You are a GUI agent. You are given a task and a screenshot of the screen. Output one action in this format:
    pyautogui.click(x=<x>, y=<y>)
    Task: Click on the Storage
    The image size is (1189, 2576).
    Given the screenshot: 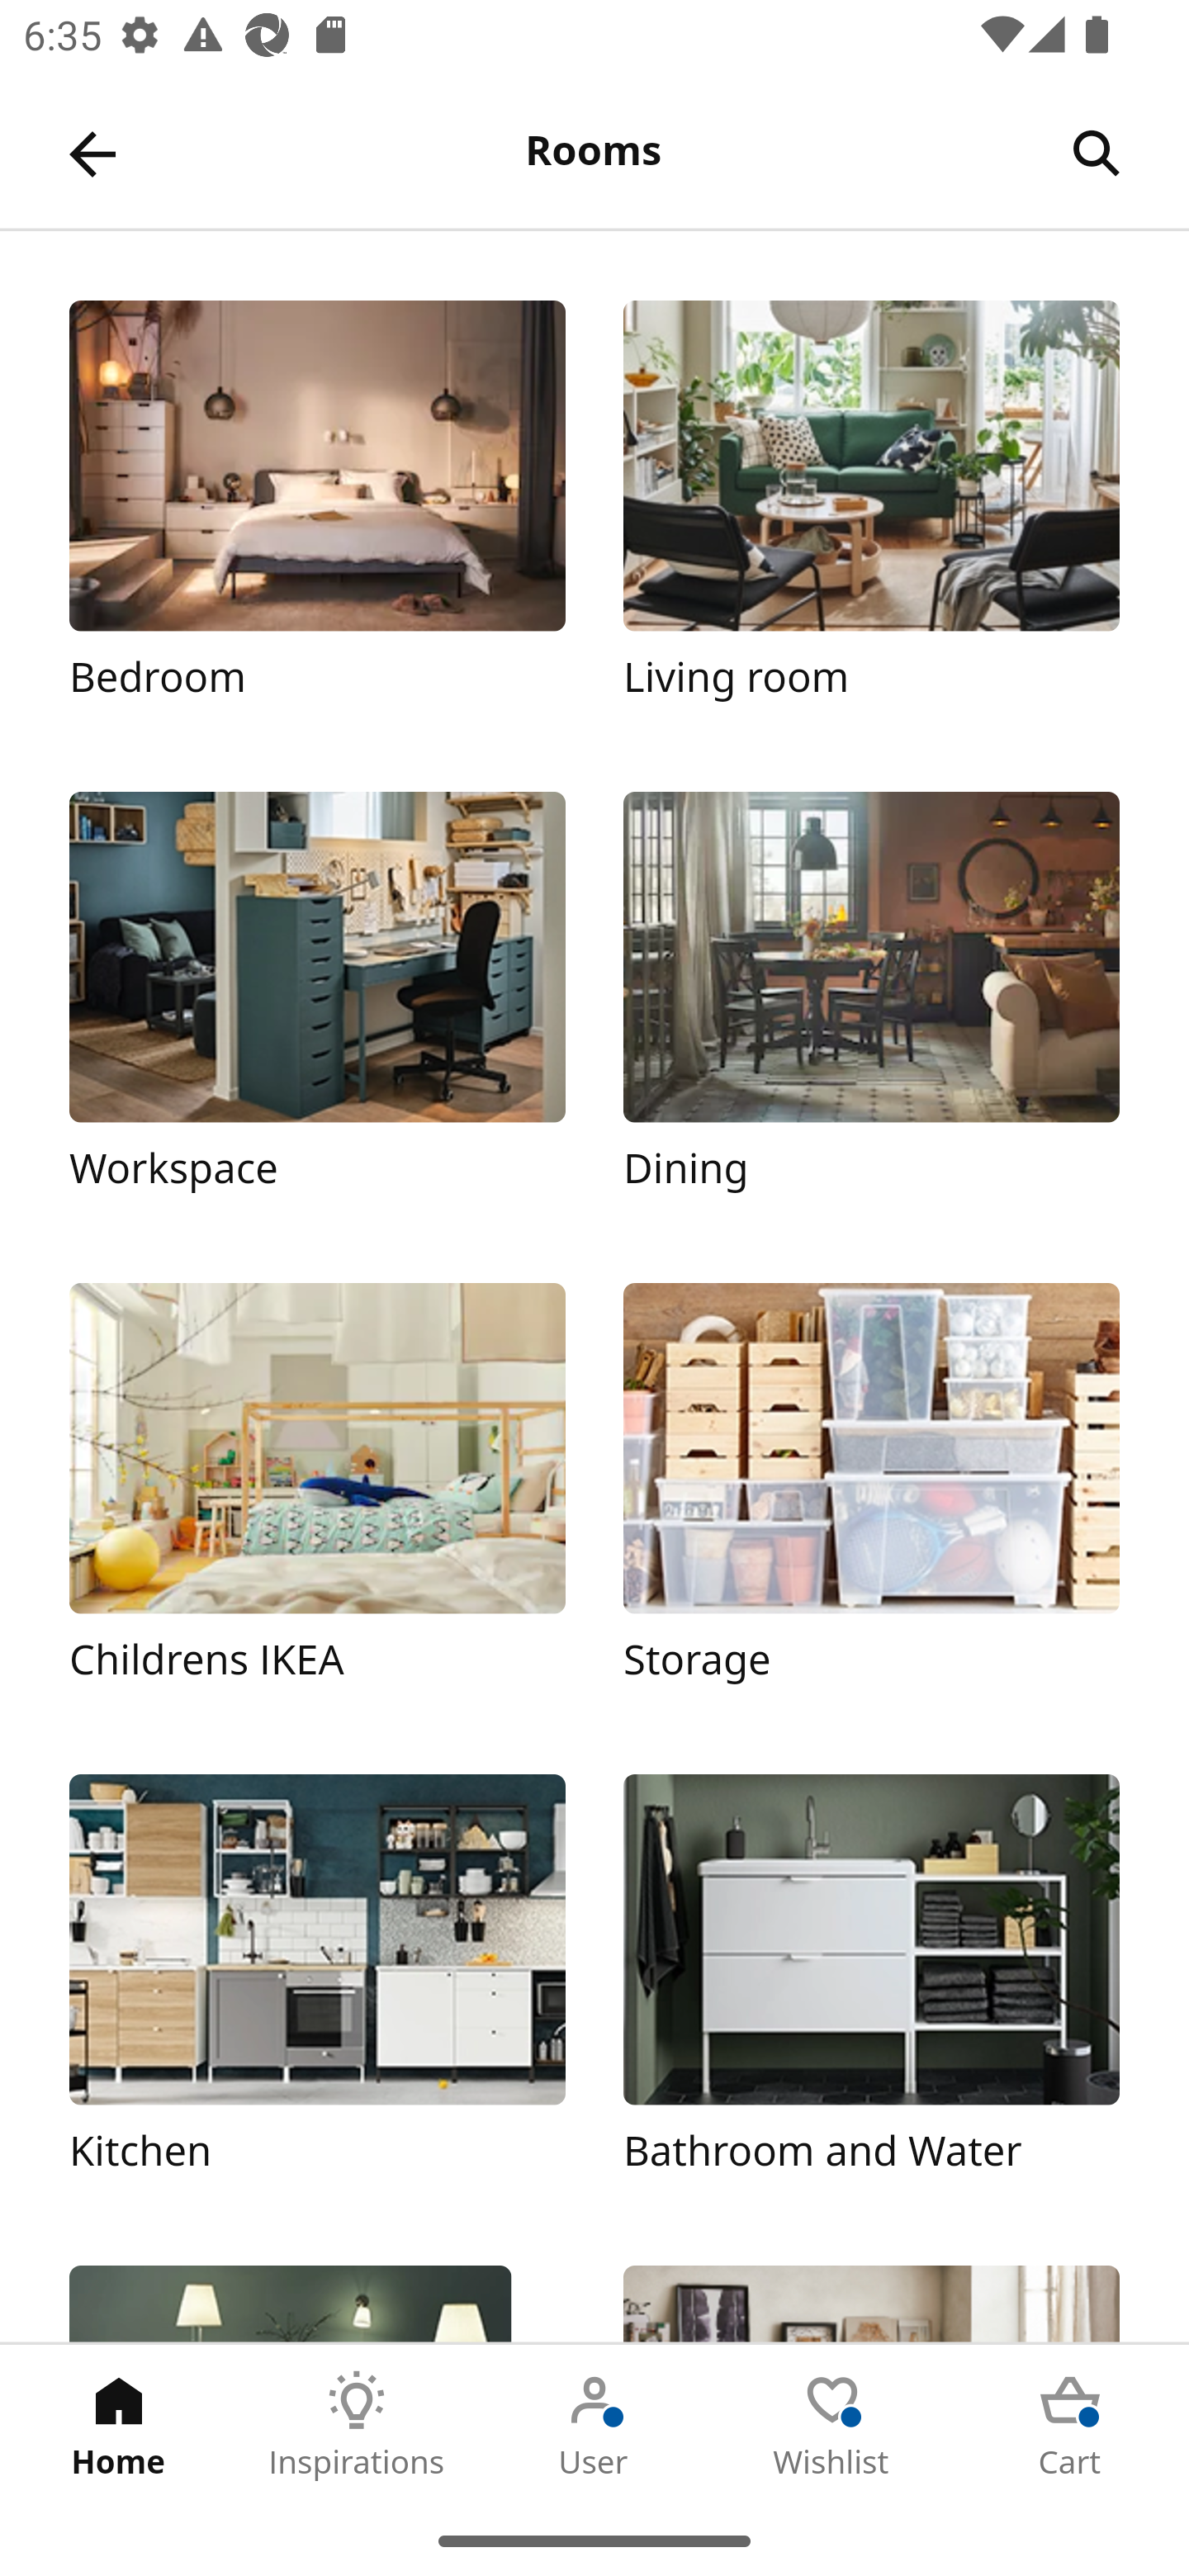 What is the action you would take?
    pyautogui.click(x=871, y=1499)
    